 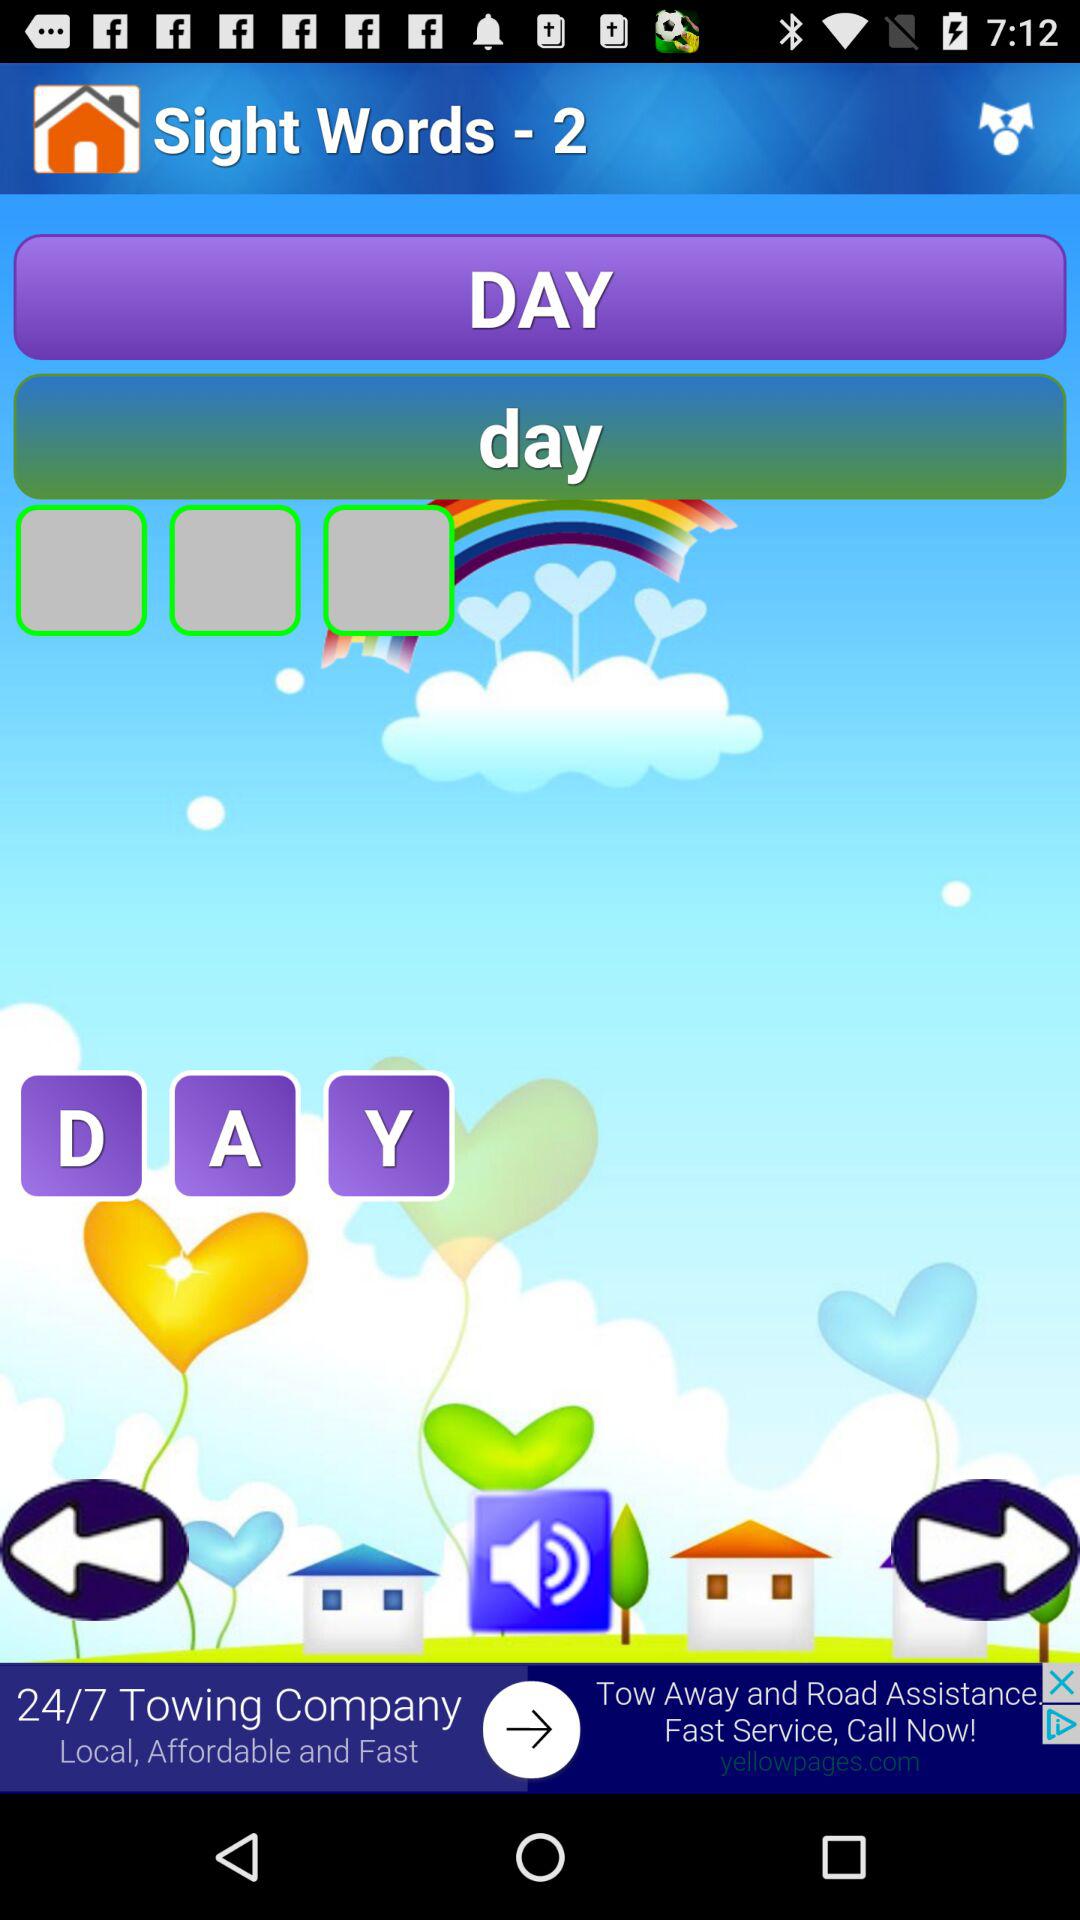 What do you see at coordinates (540, 1558) in the screenshot?
I see `mute` at bounding box center [540, 1558].